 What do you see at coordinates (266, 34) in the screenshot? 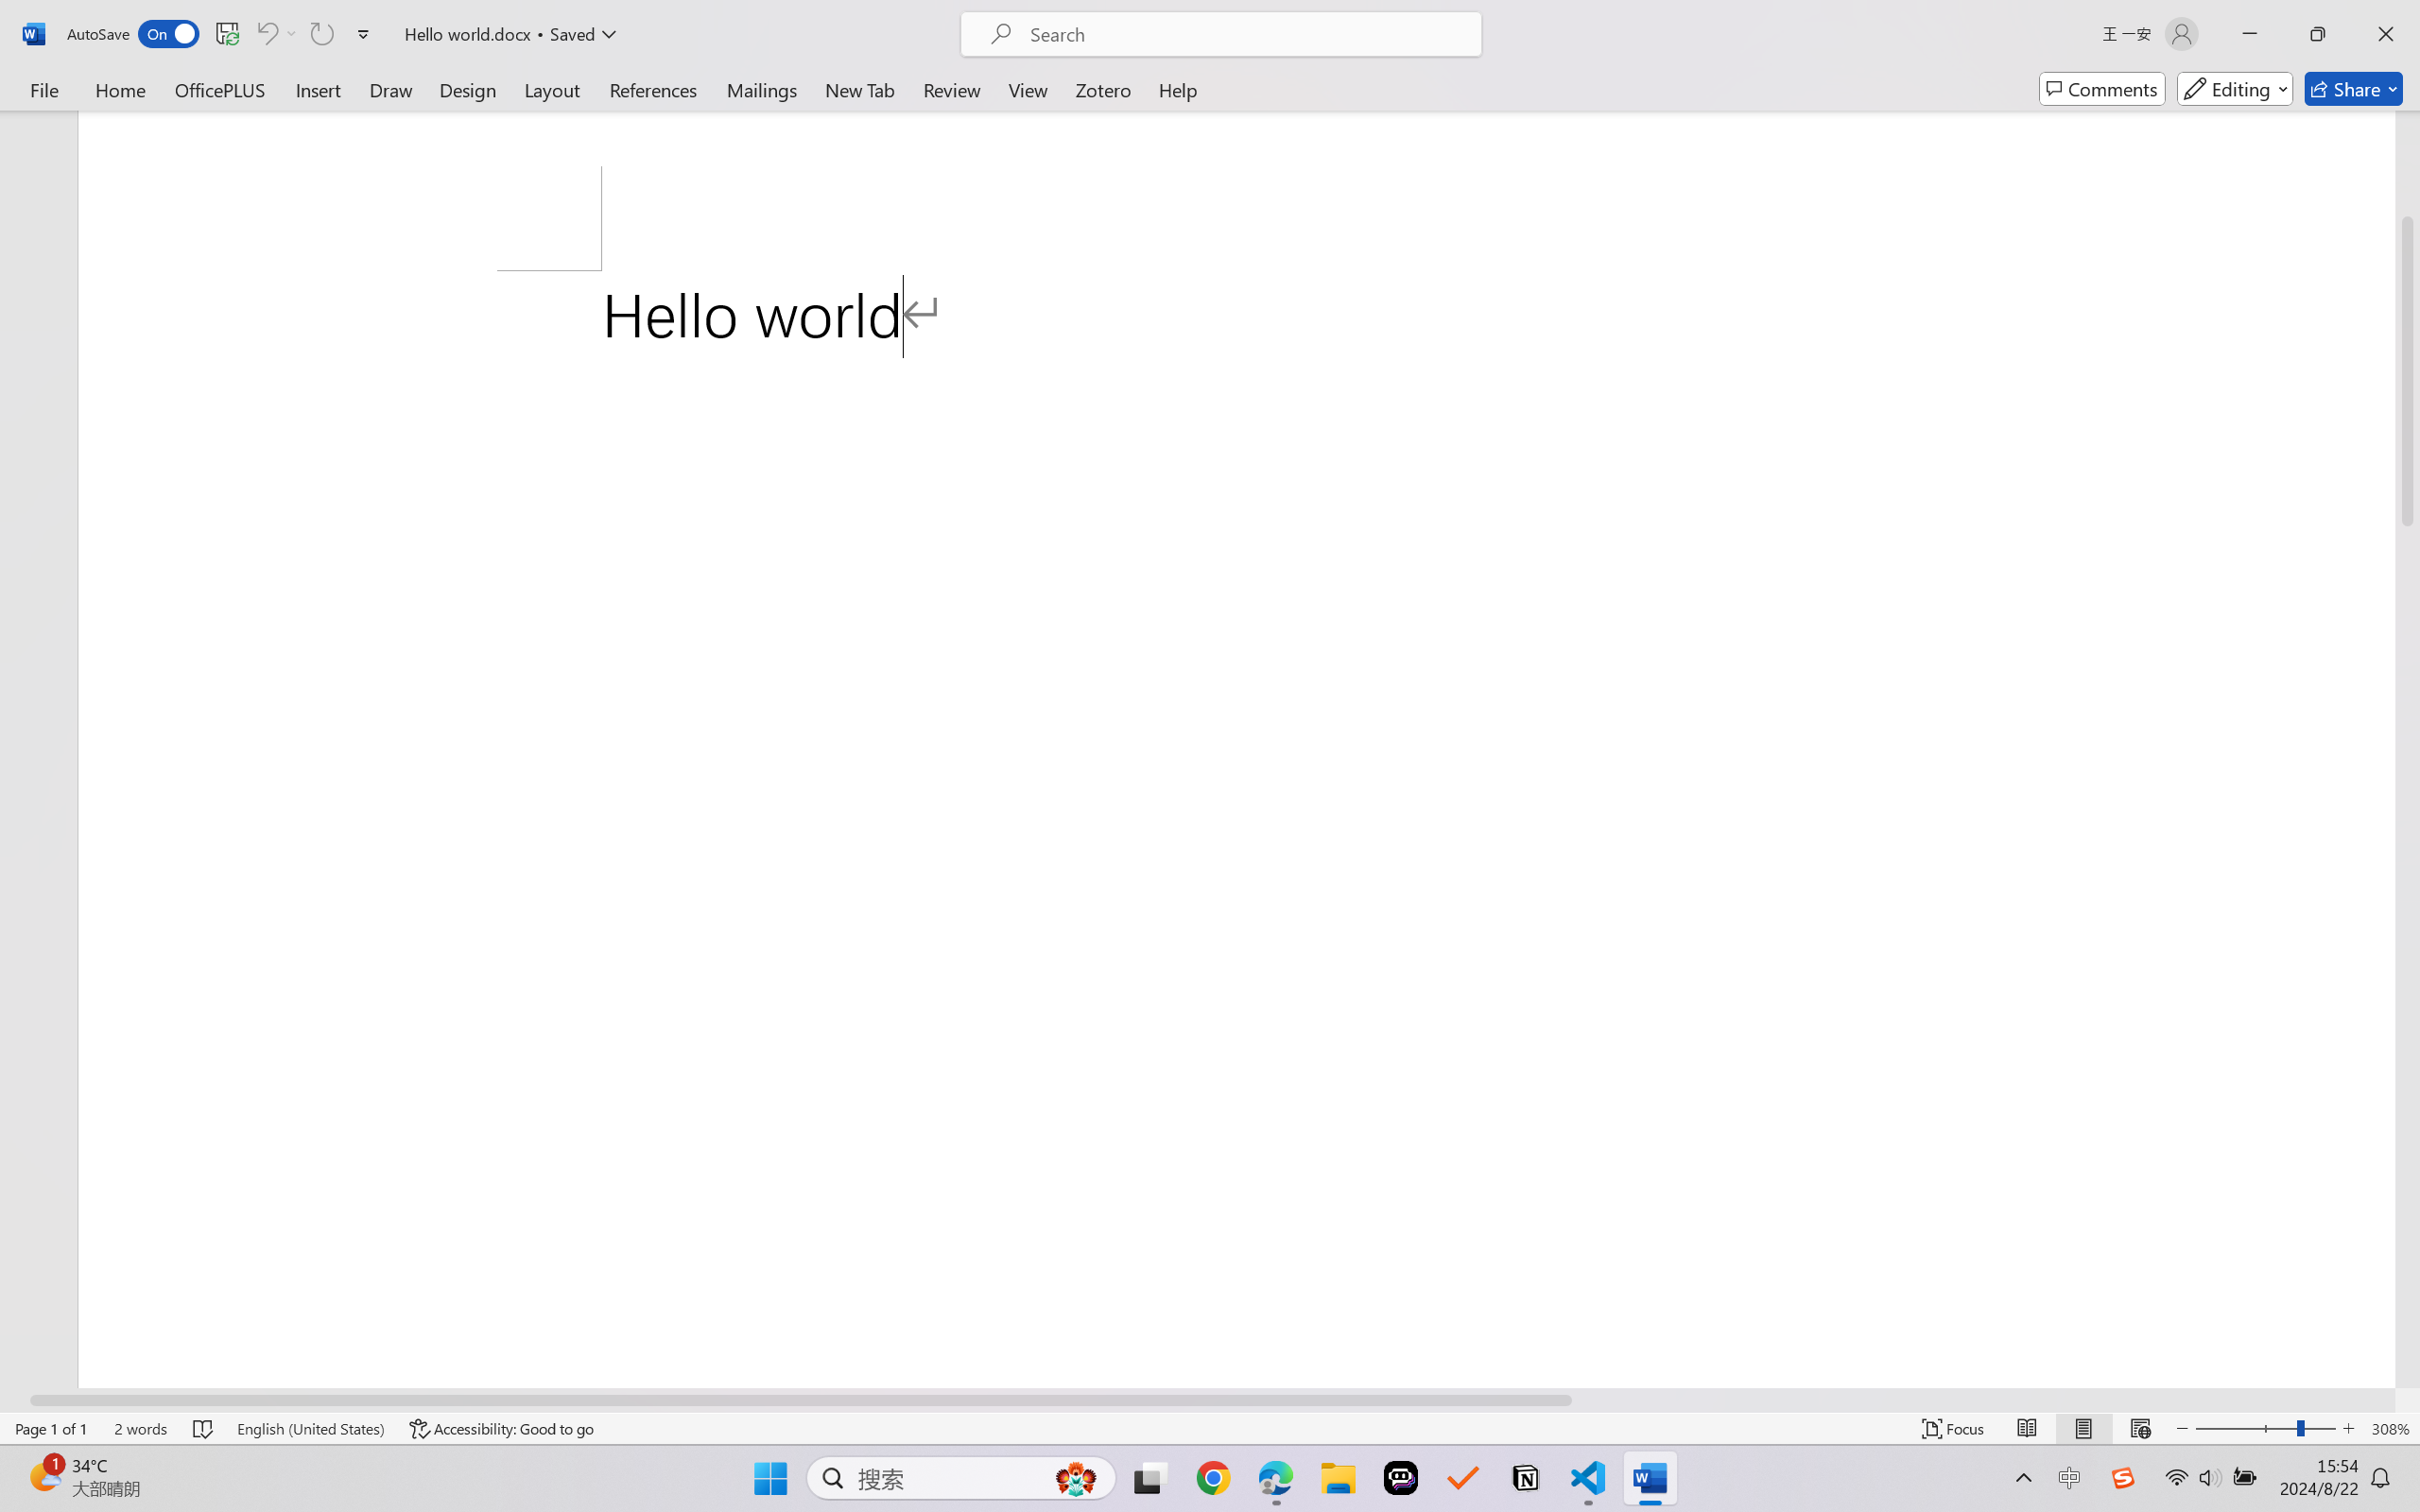
I see `Can't Undo` at bounding box center [266, 34].